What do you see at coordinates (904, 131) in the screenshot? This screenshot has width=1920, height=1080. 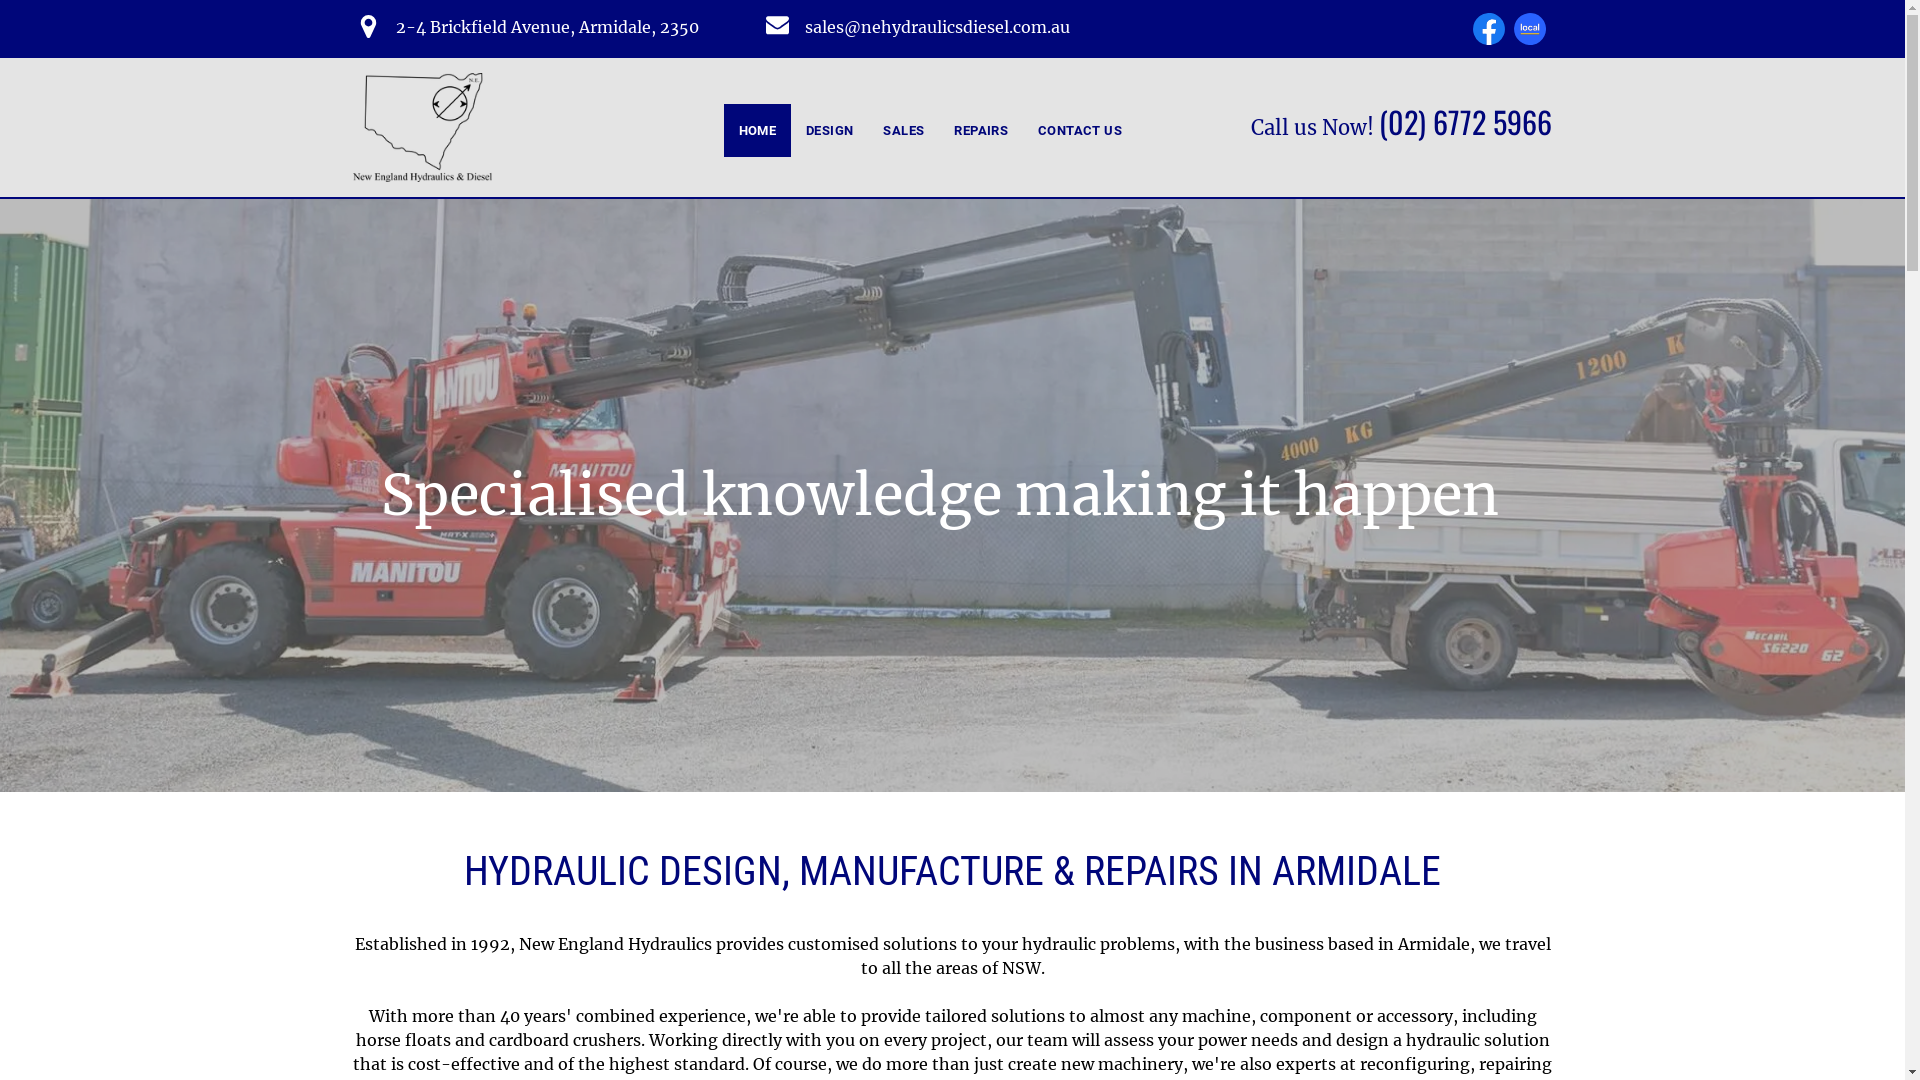 I see `SALES` at bounding box center [904, 131].